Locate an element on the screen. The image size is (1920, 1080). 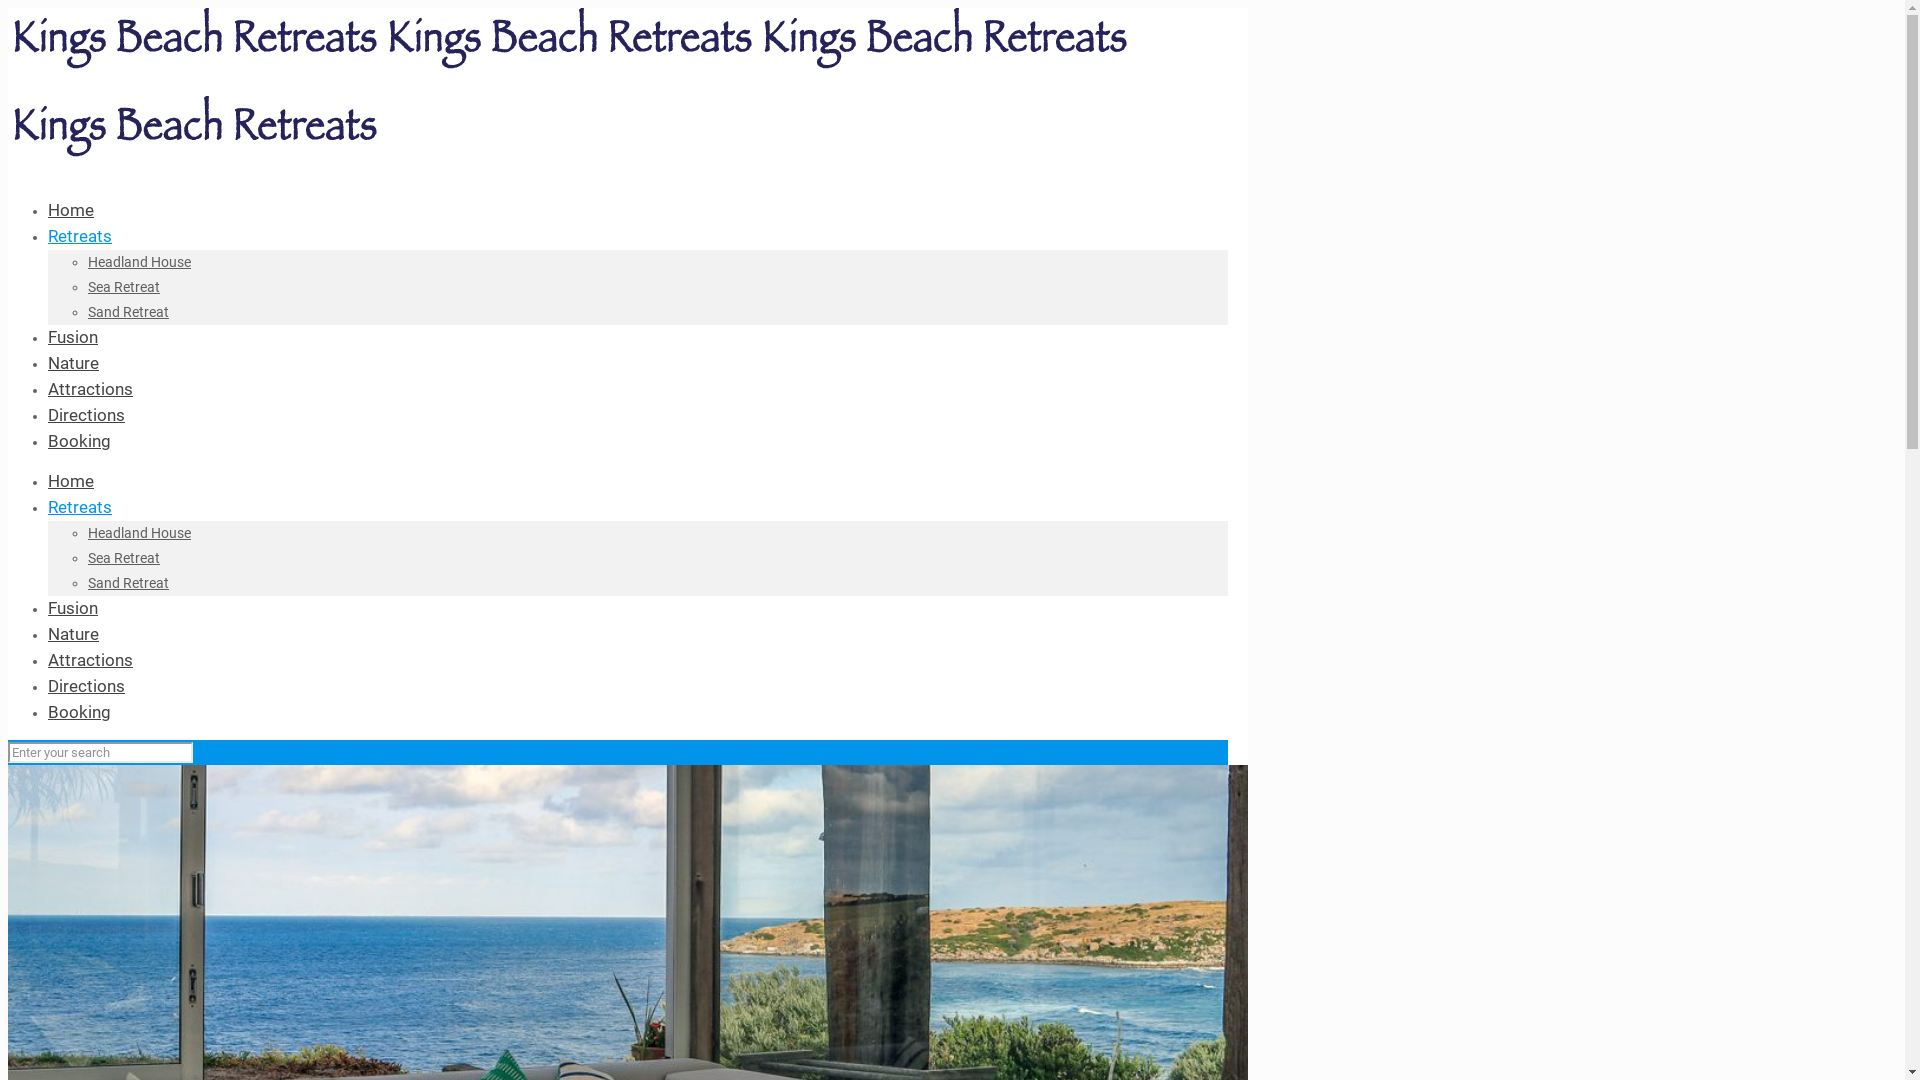
Nature is located at coordinates (74, 634).